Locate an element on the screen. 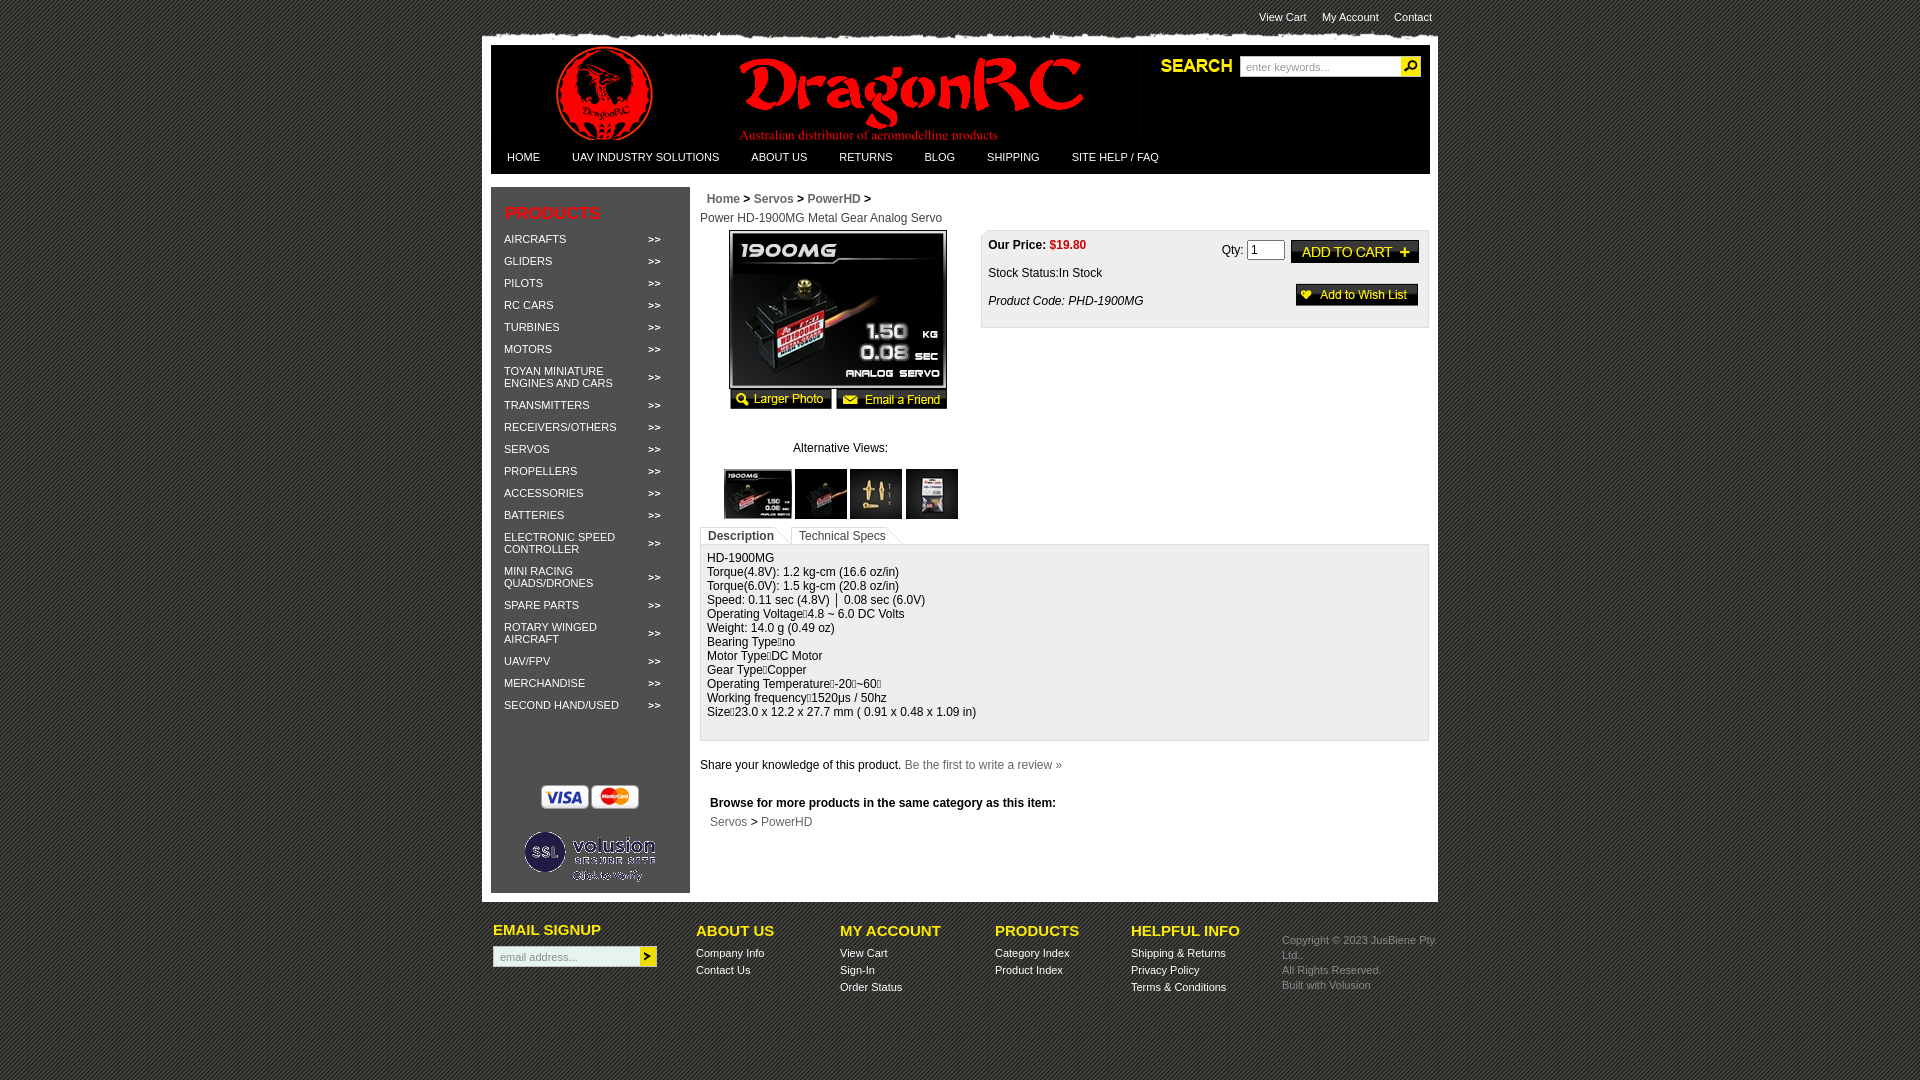  ROTARY WINGED AIRCRAFT is located at coordinates (590, 633).